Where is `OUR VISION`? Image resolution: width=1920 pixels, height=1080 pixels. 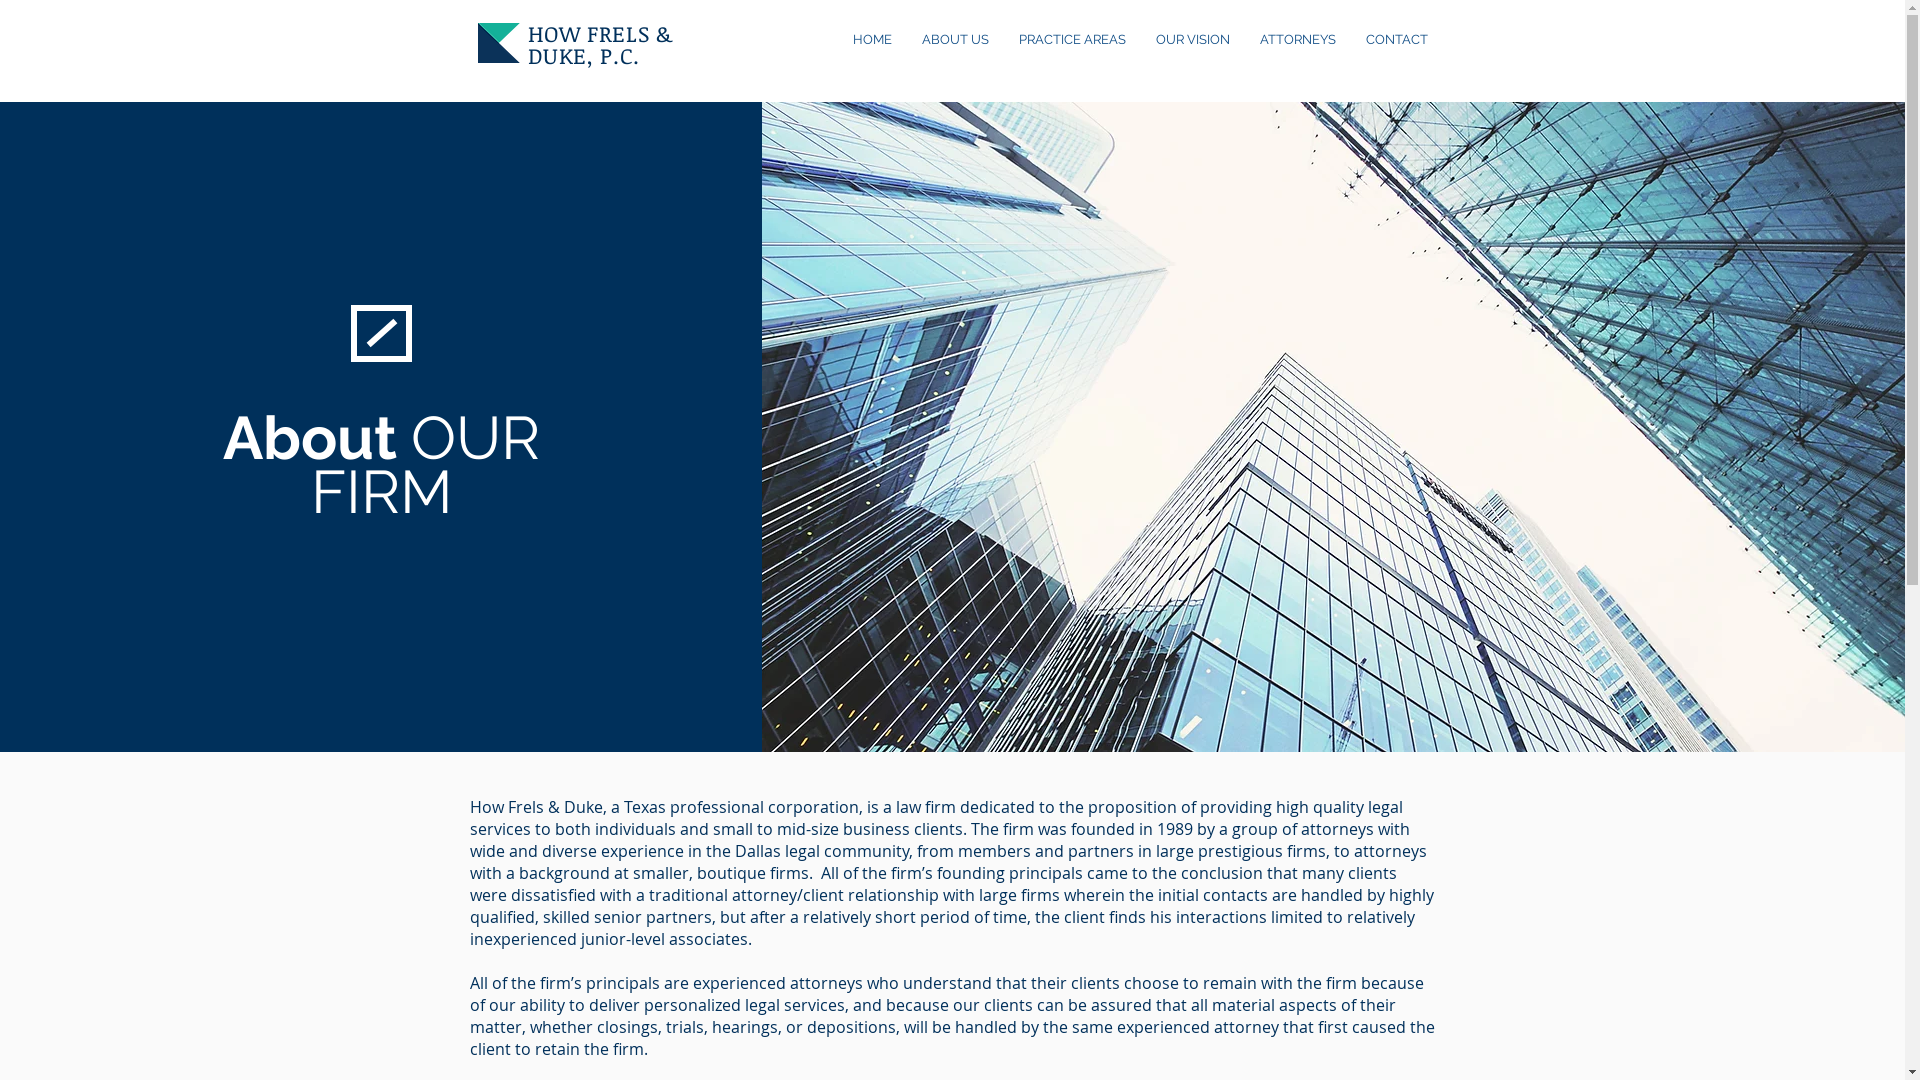
OUR VISION is located at coordinates (1192, 40).